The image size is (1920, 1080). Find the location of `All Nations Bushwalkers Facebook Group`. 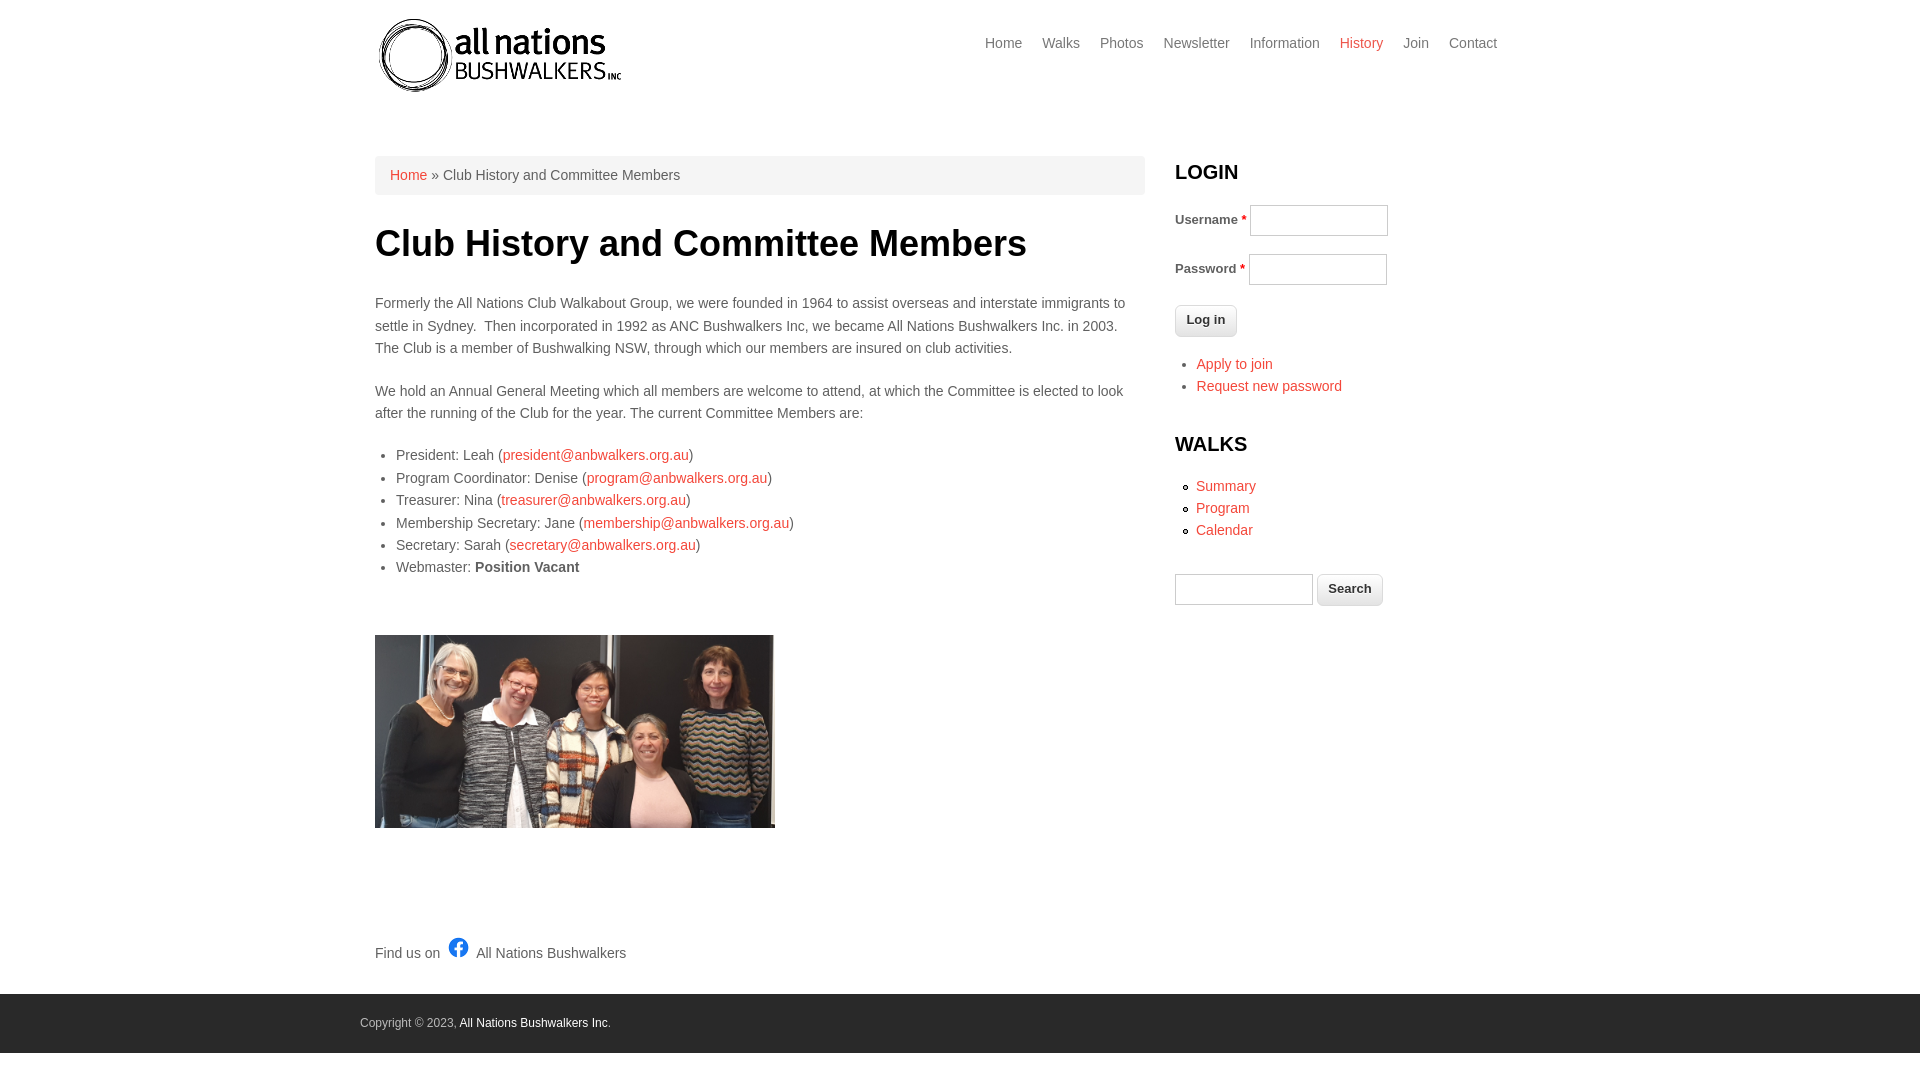

All Nations Bushwalkers Facebook Group is located at coordinates (458, 948).